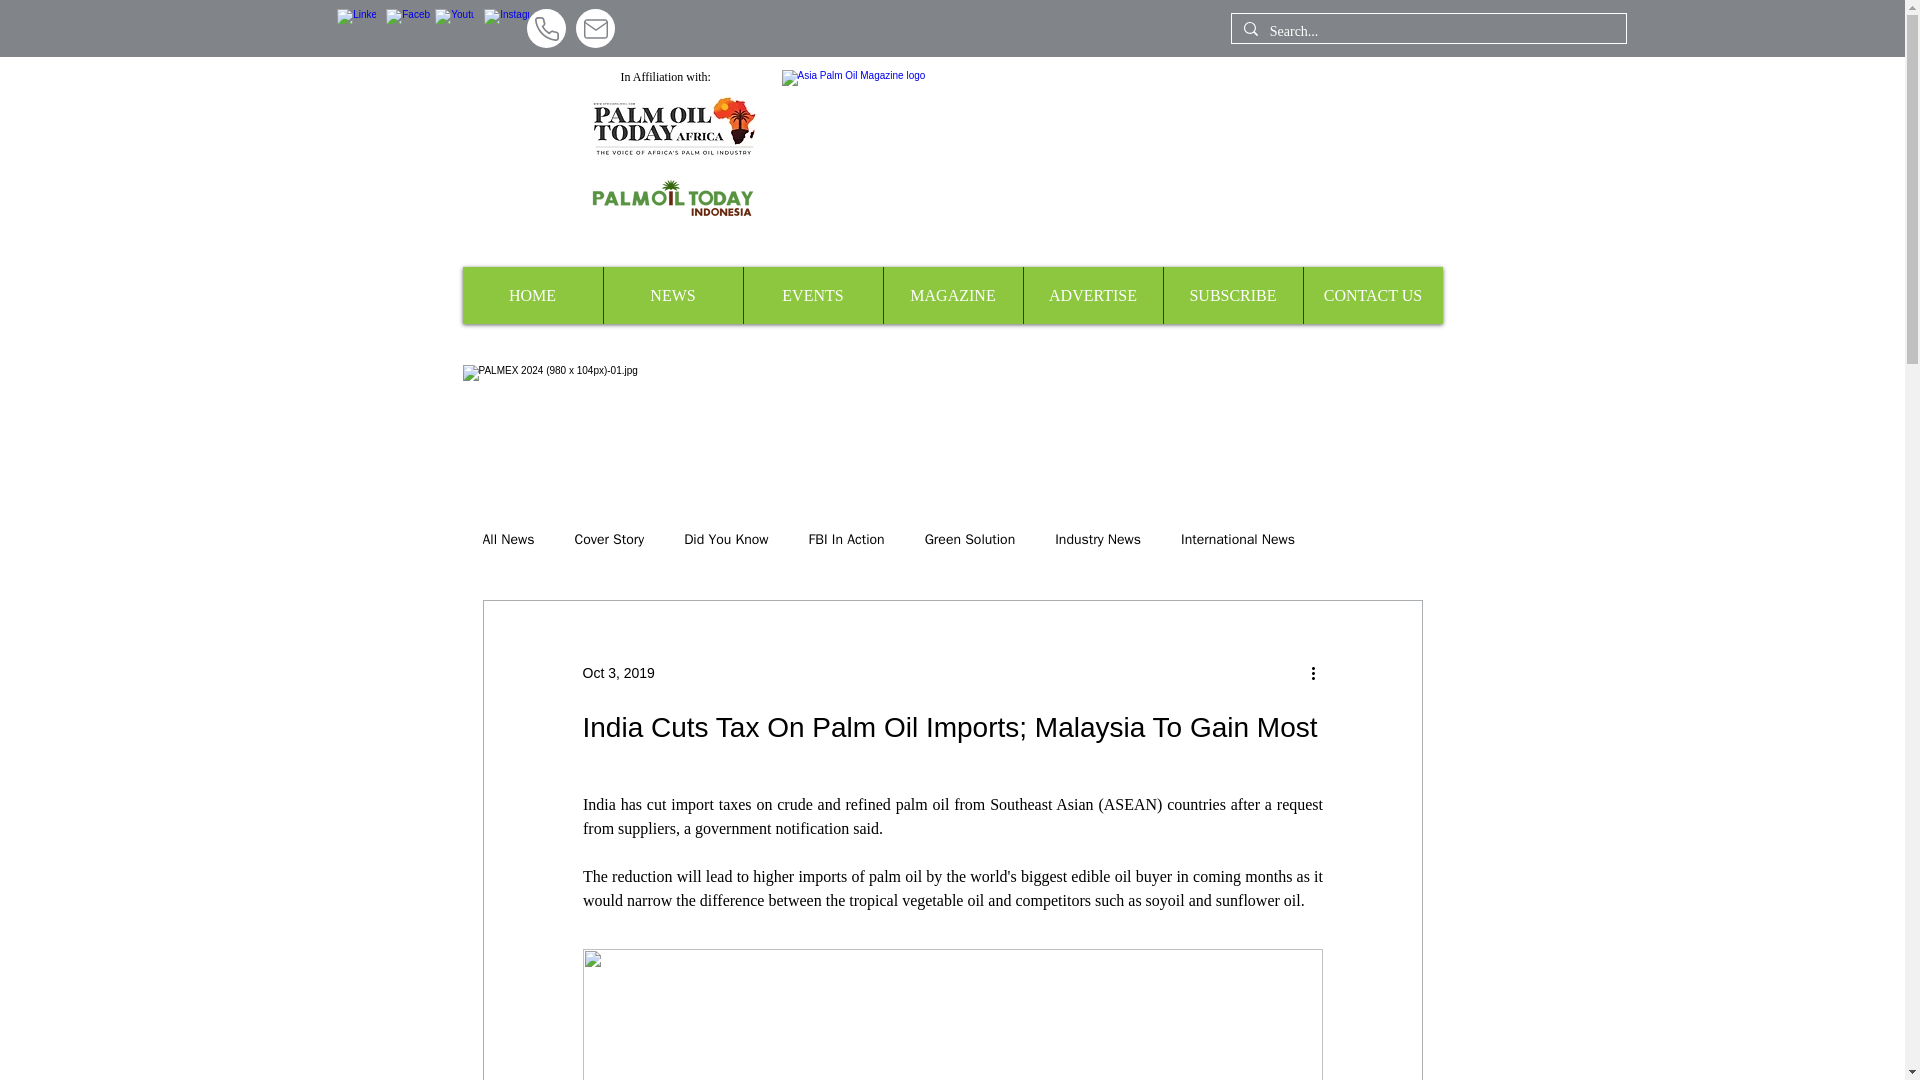 The height and width of the screenshot is (1080, 1920). Describe the element at coordinates (1231, 295) in the screenshot. I see `SUBSCRIBE` at that location.